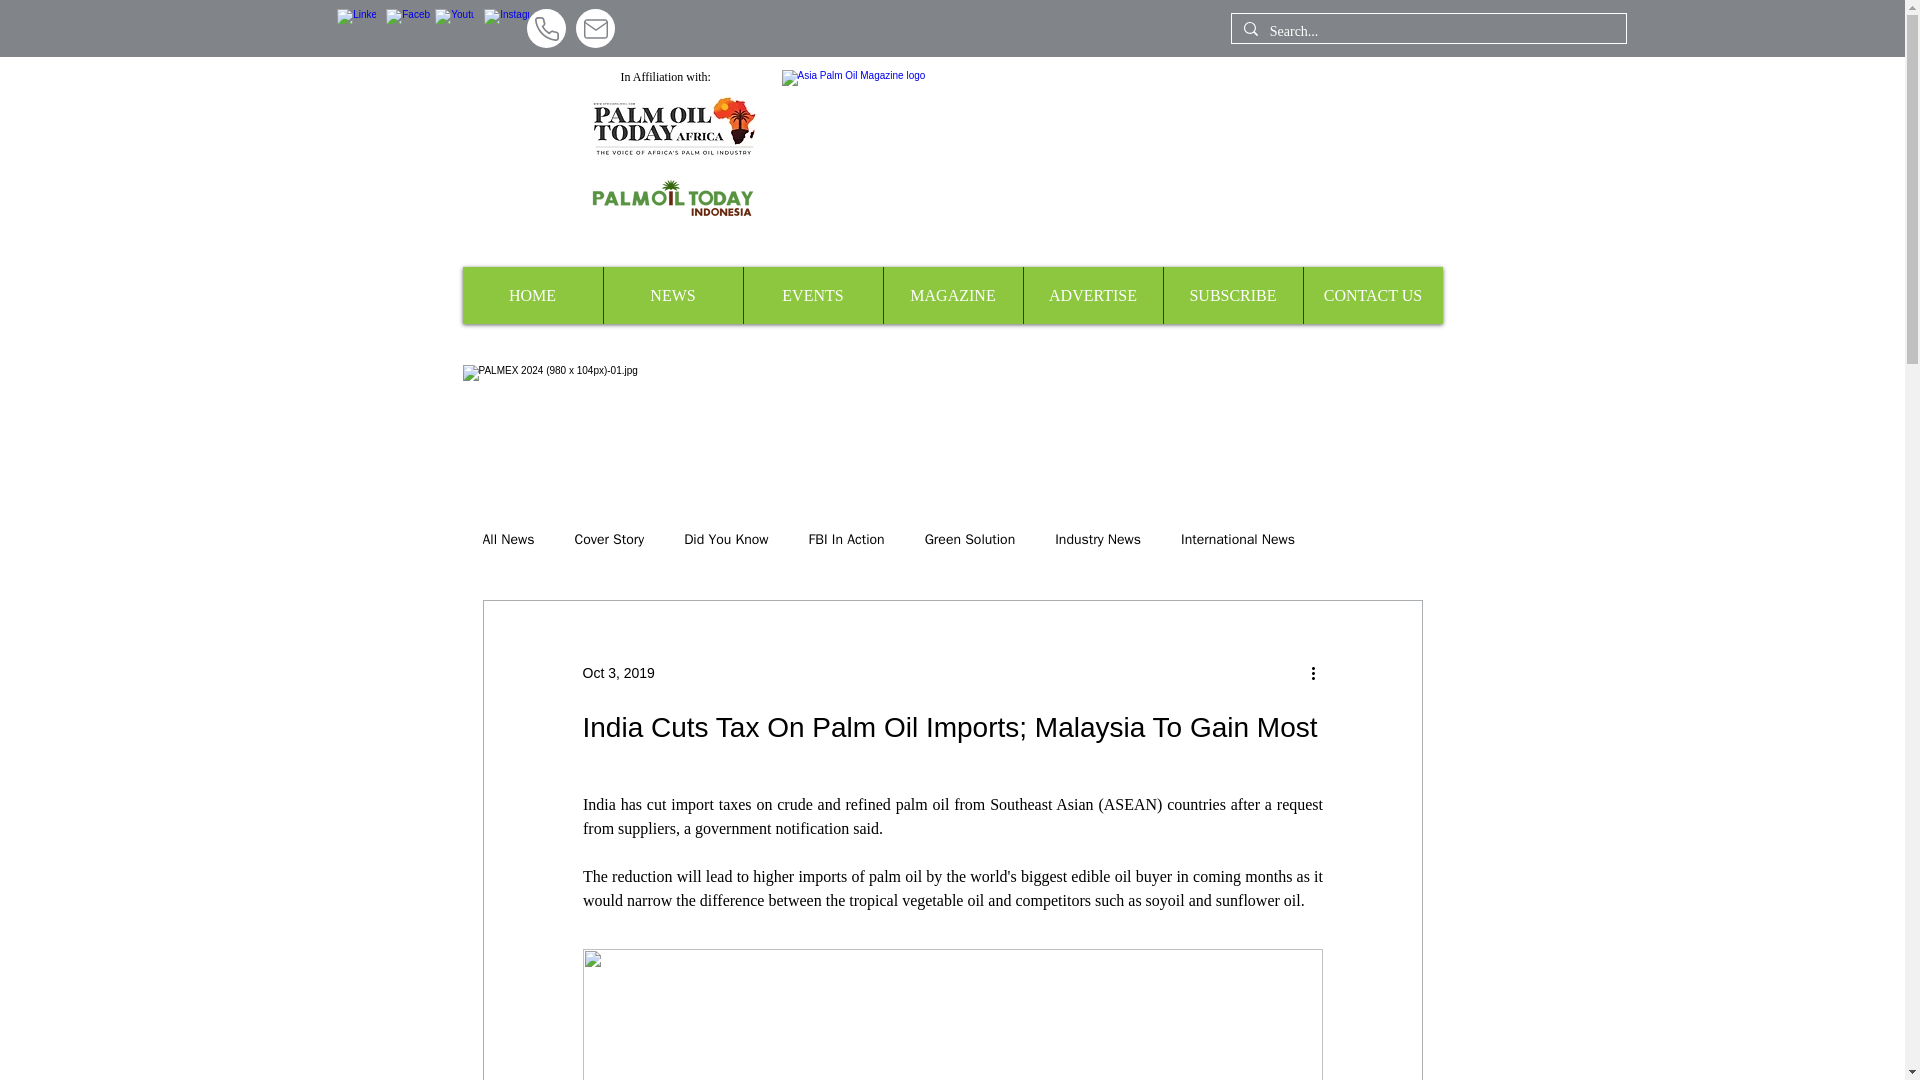 The height and width of the screenshot is (1080, 1920). Describe the element at coordinates (1231, 295) in the screenshot. I see `SUBSCRIBE` at that location.